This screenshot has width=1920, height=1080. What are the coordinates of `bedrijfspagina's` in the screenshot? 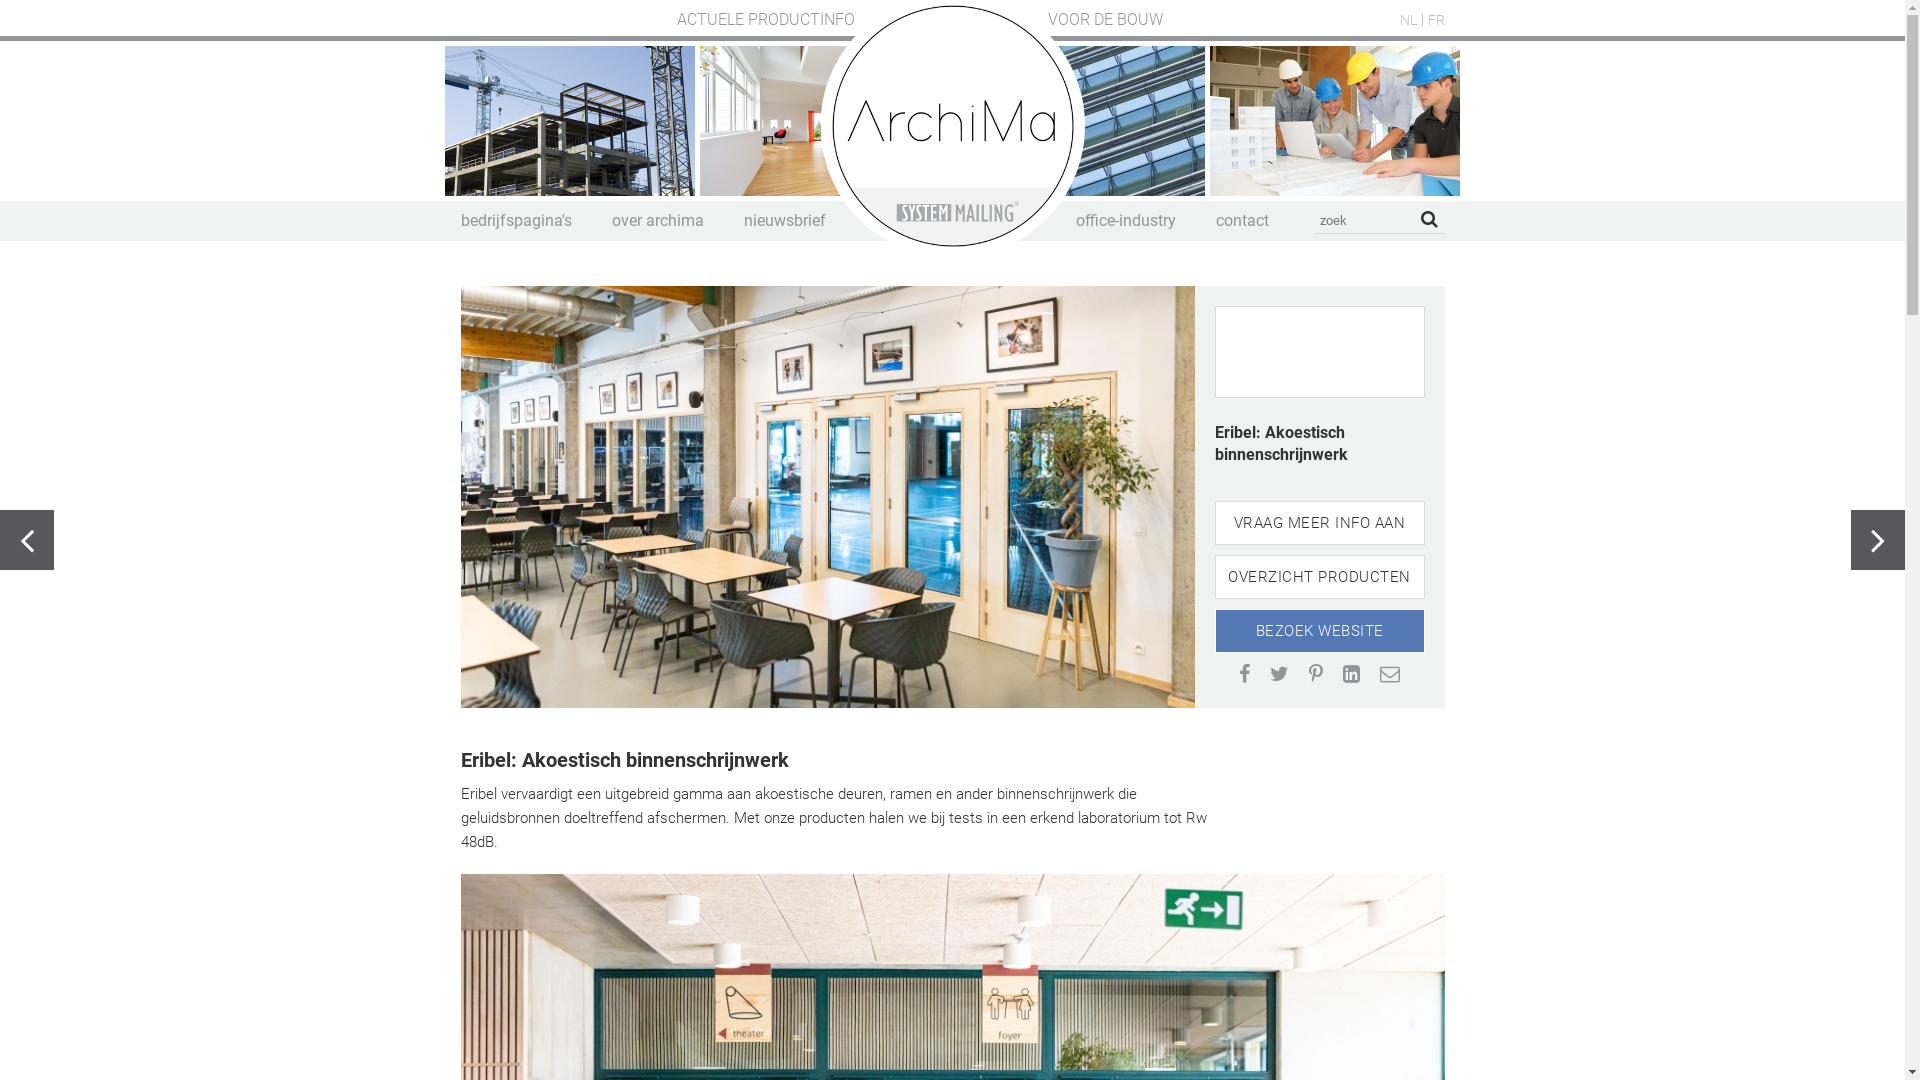 It's located at (516, 220).